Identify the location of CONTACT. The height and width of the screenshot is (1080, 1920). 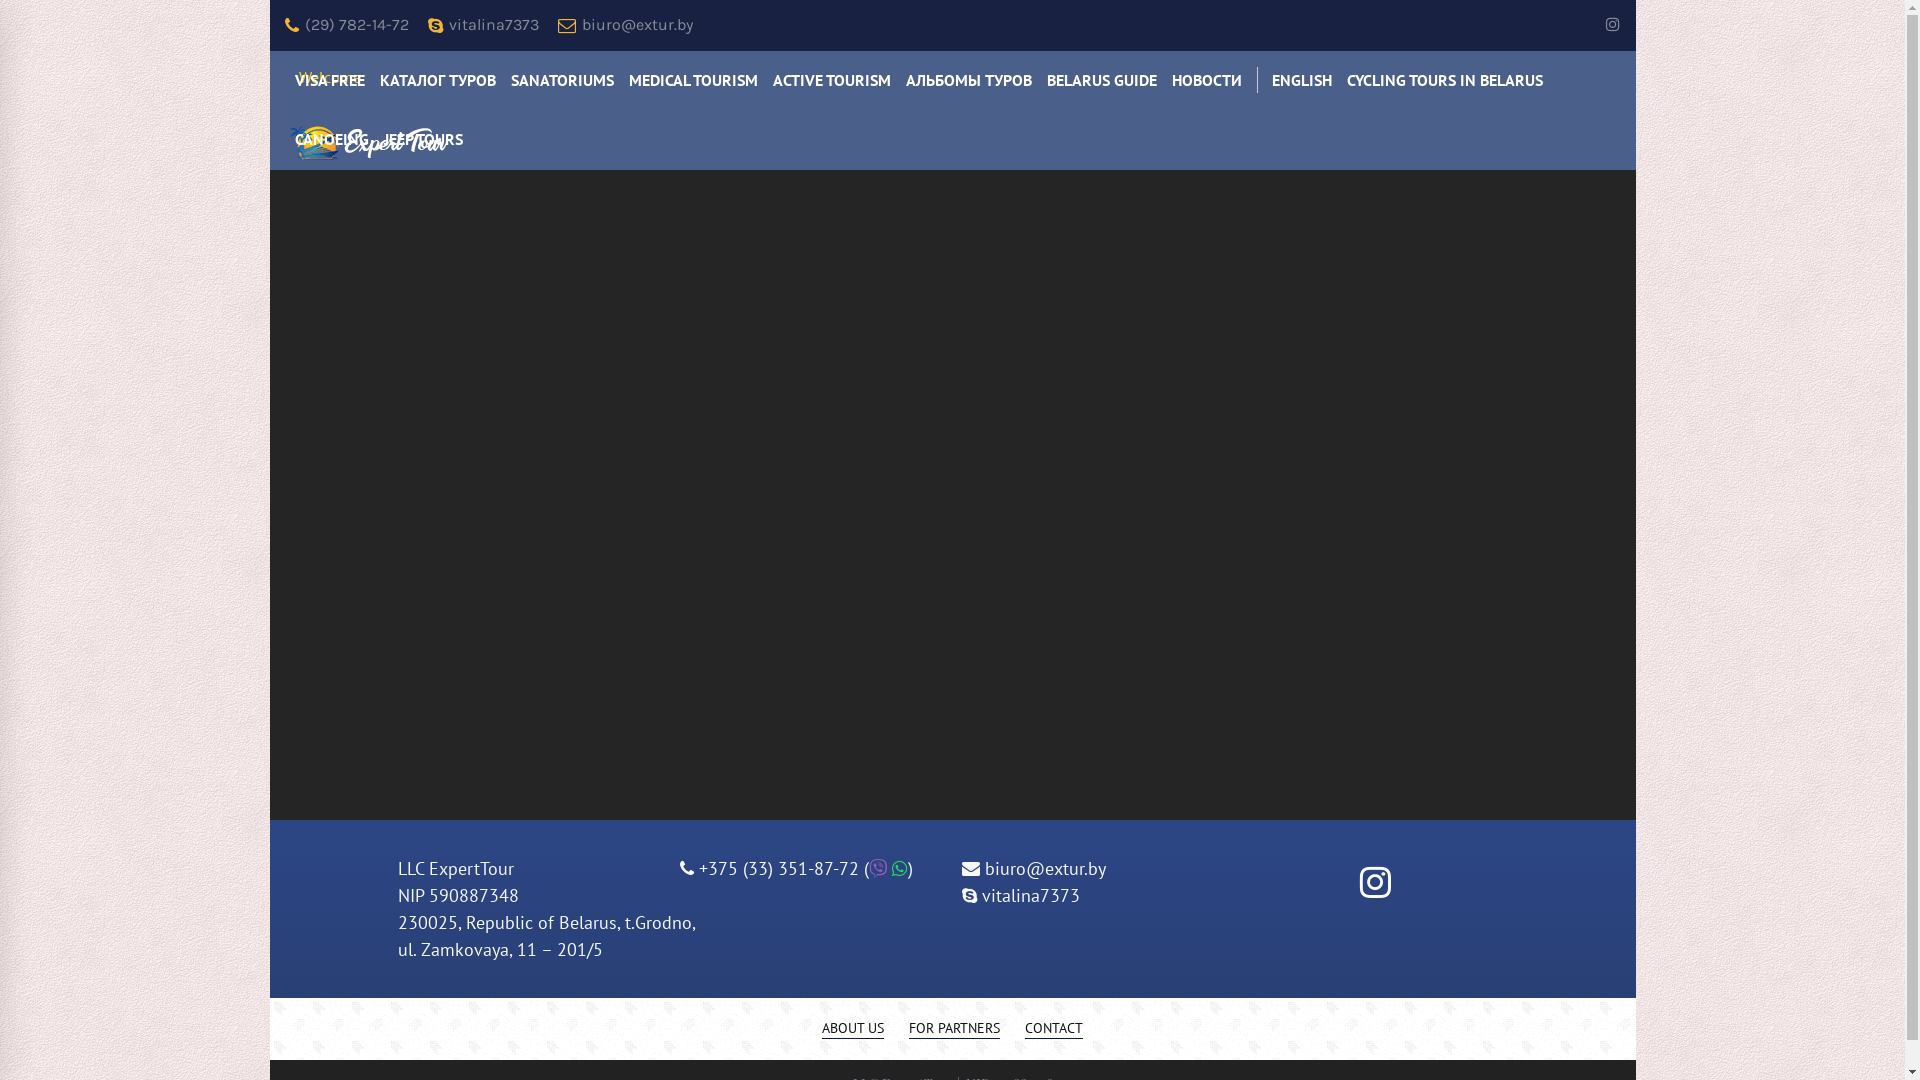
(1054, 1028).